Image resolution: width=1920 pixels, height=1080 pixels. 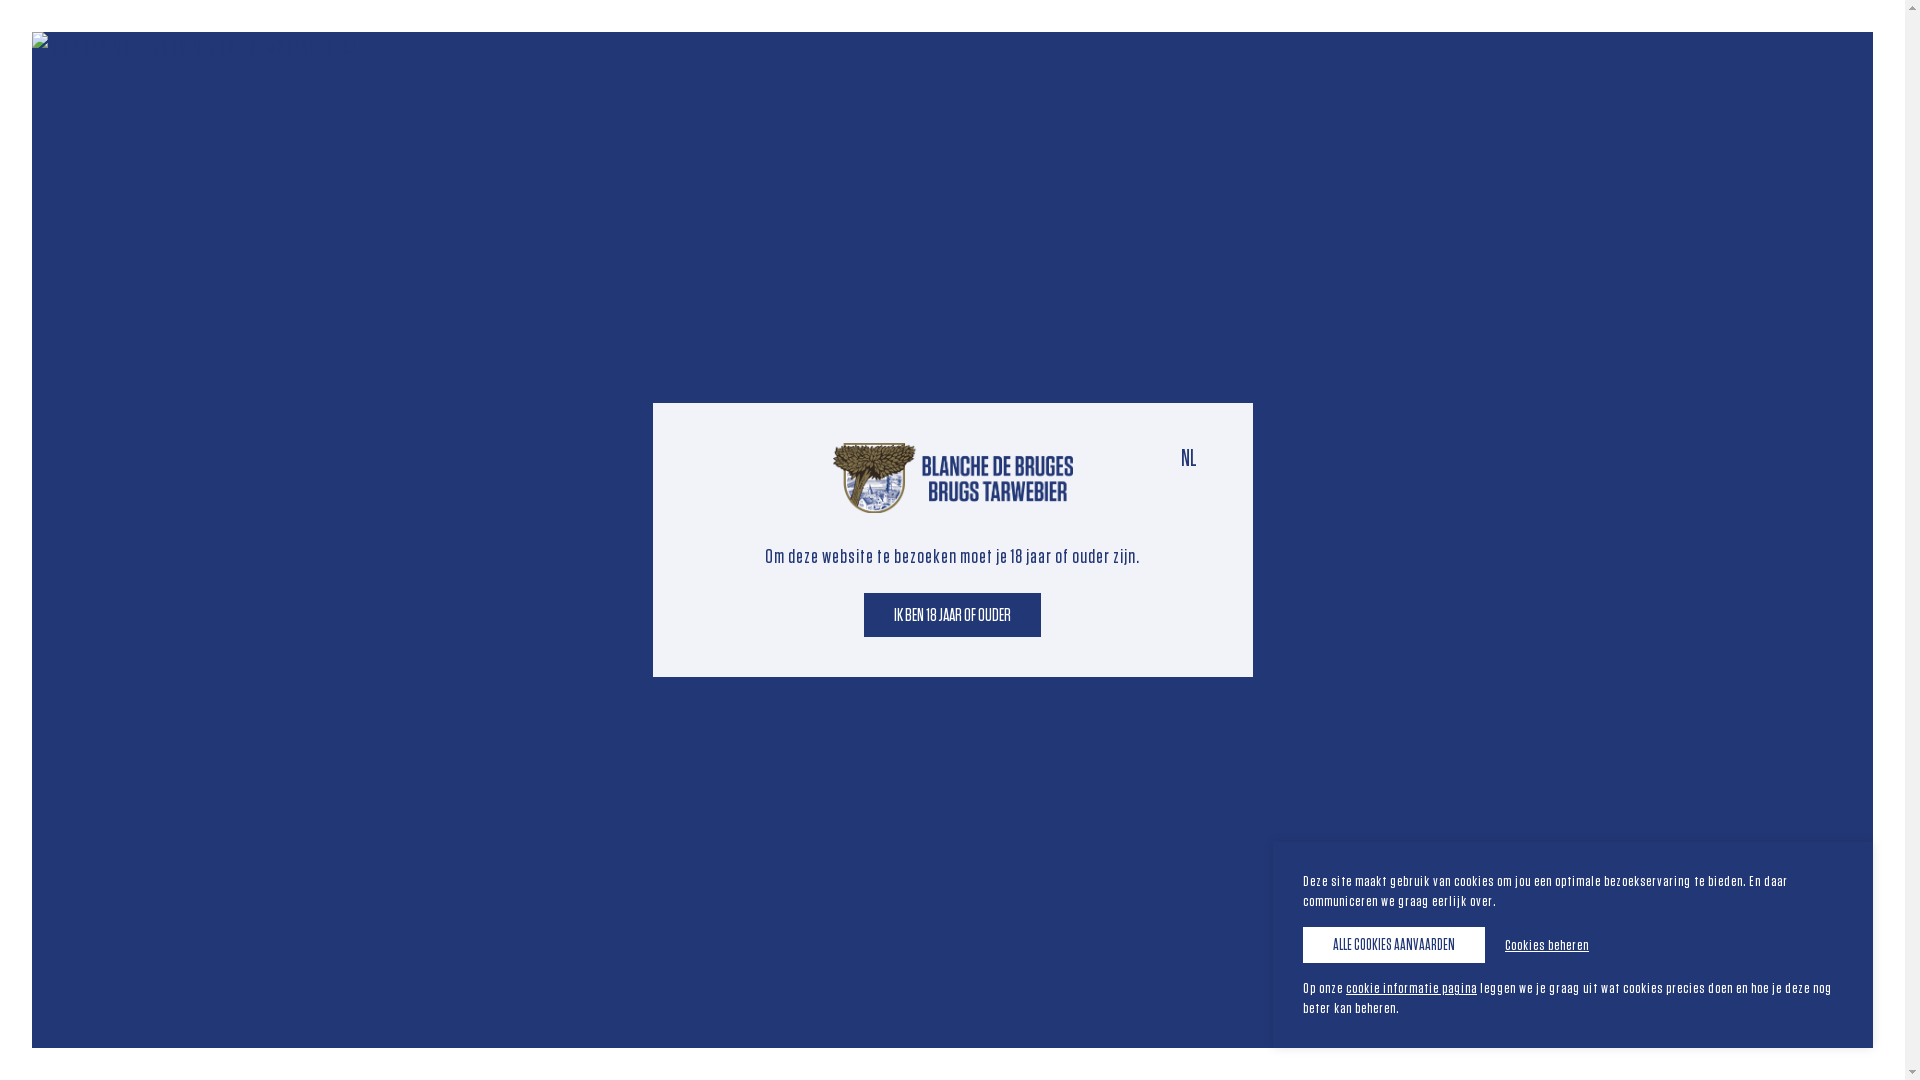 What do you see at coordinates (949, 110) in the screenshot?
I see `Het bier` at bounding box center [949, 110].